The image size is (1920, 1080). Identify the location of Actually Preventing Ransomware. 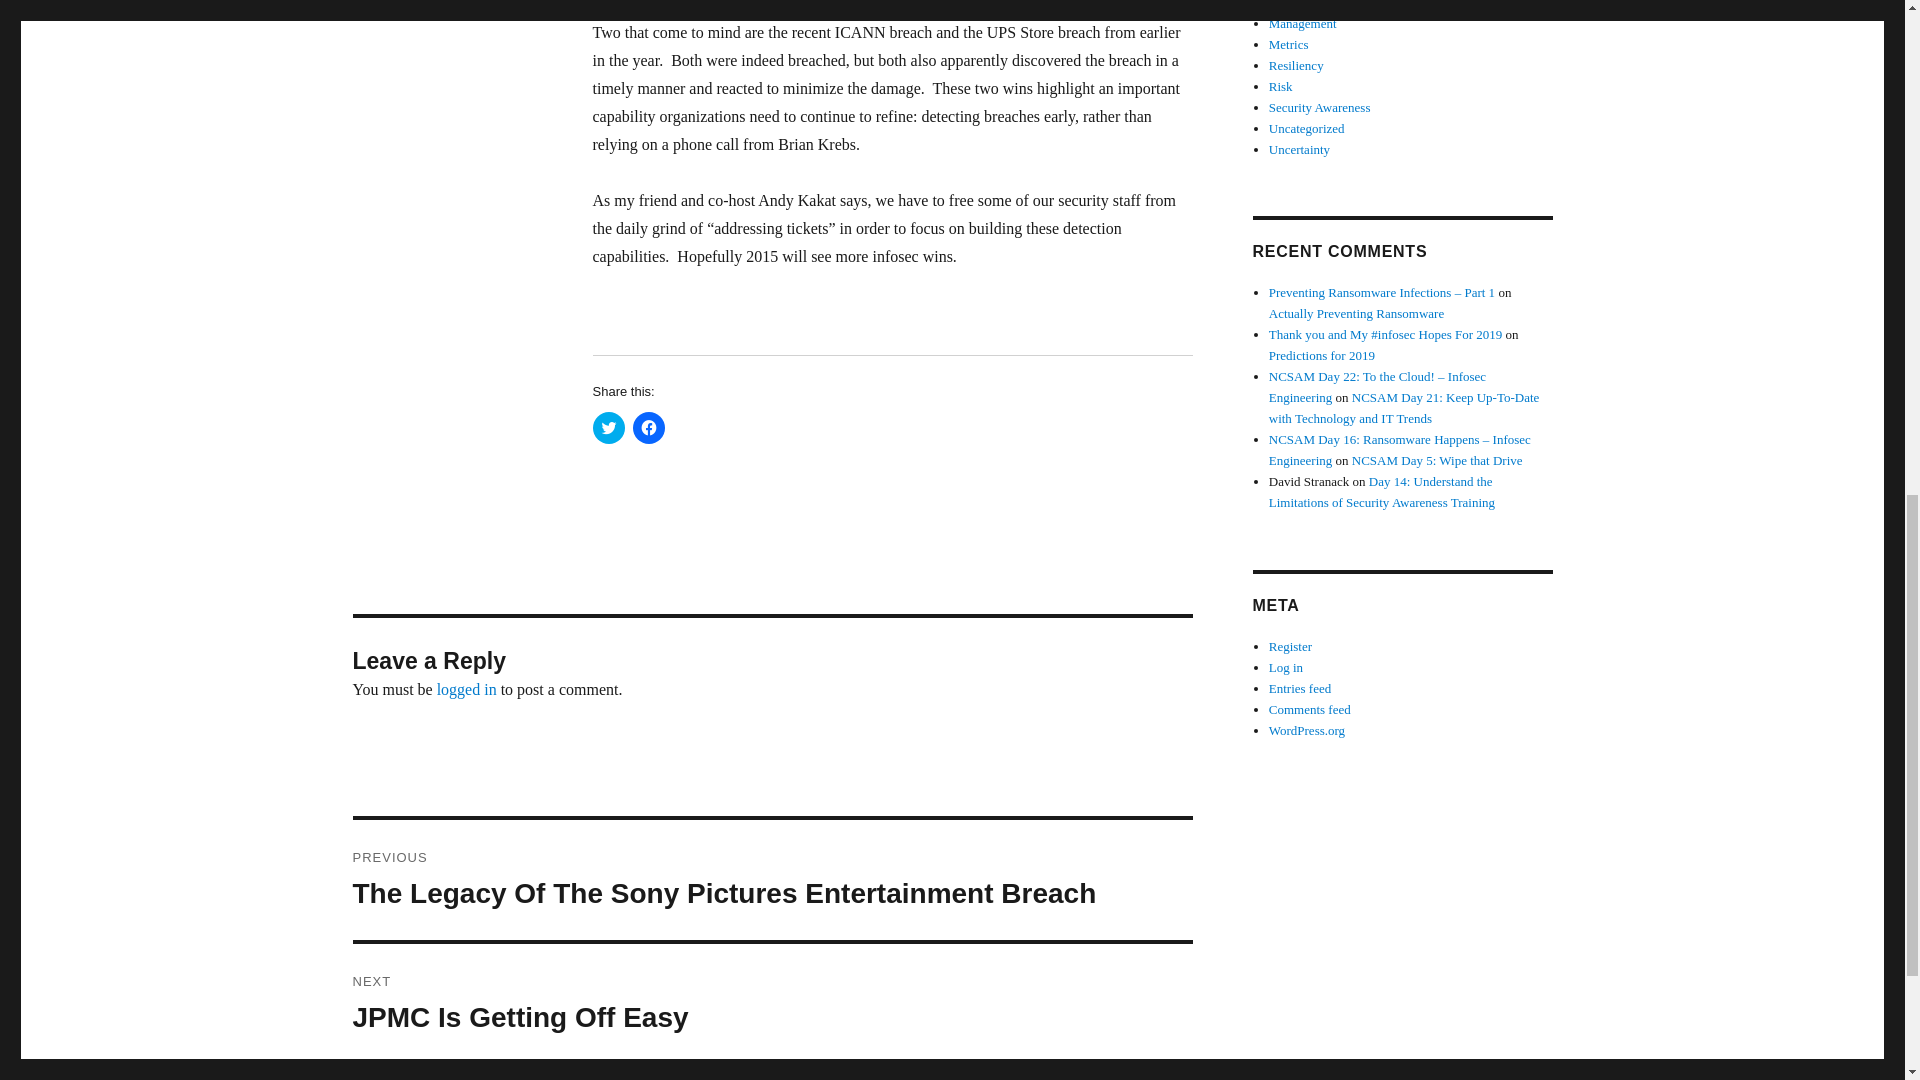
(1356, 312).